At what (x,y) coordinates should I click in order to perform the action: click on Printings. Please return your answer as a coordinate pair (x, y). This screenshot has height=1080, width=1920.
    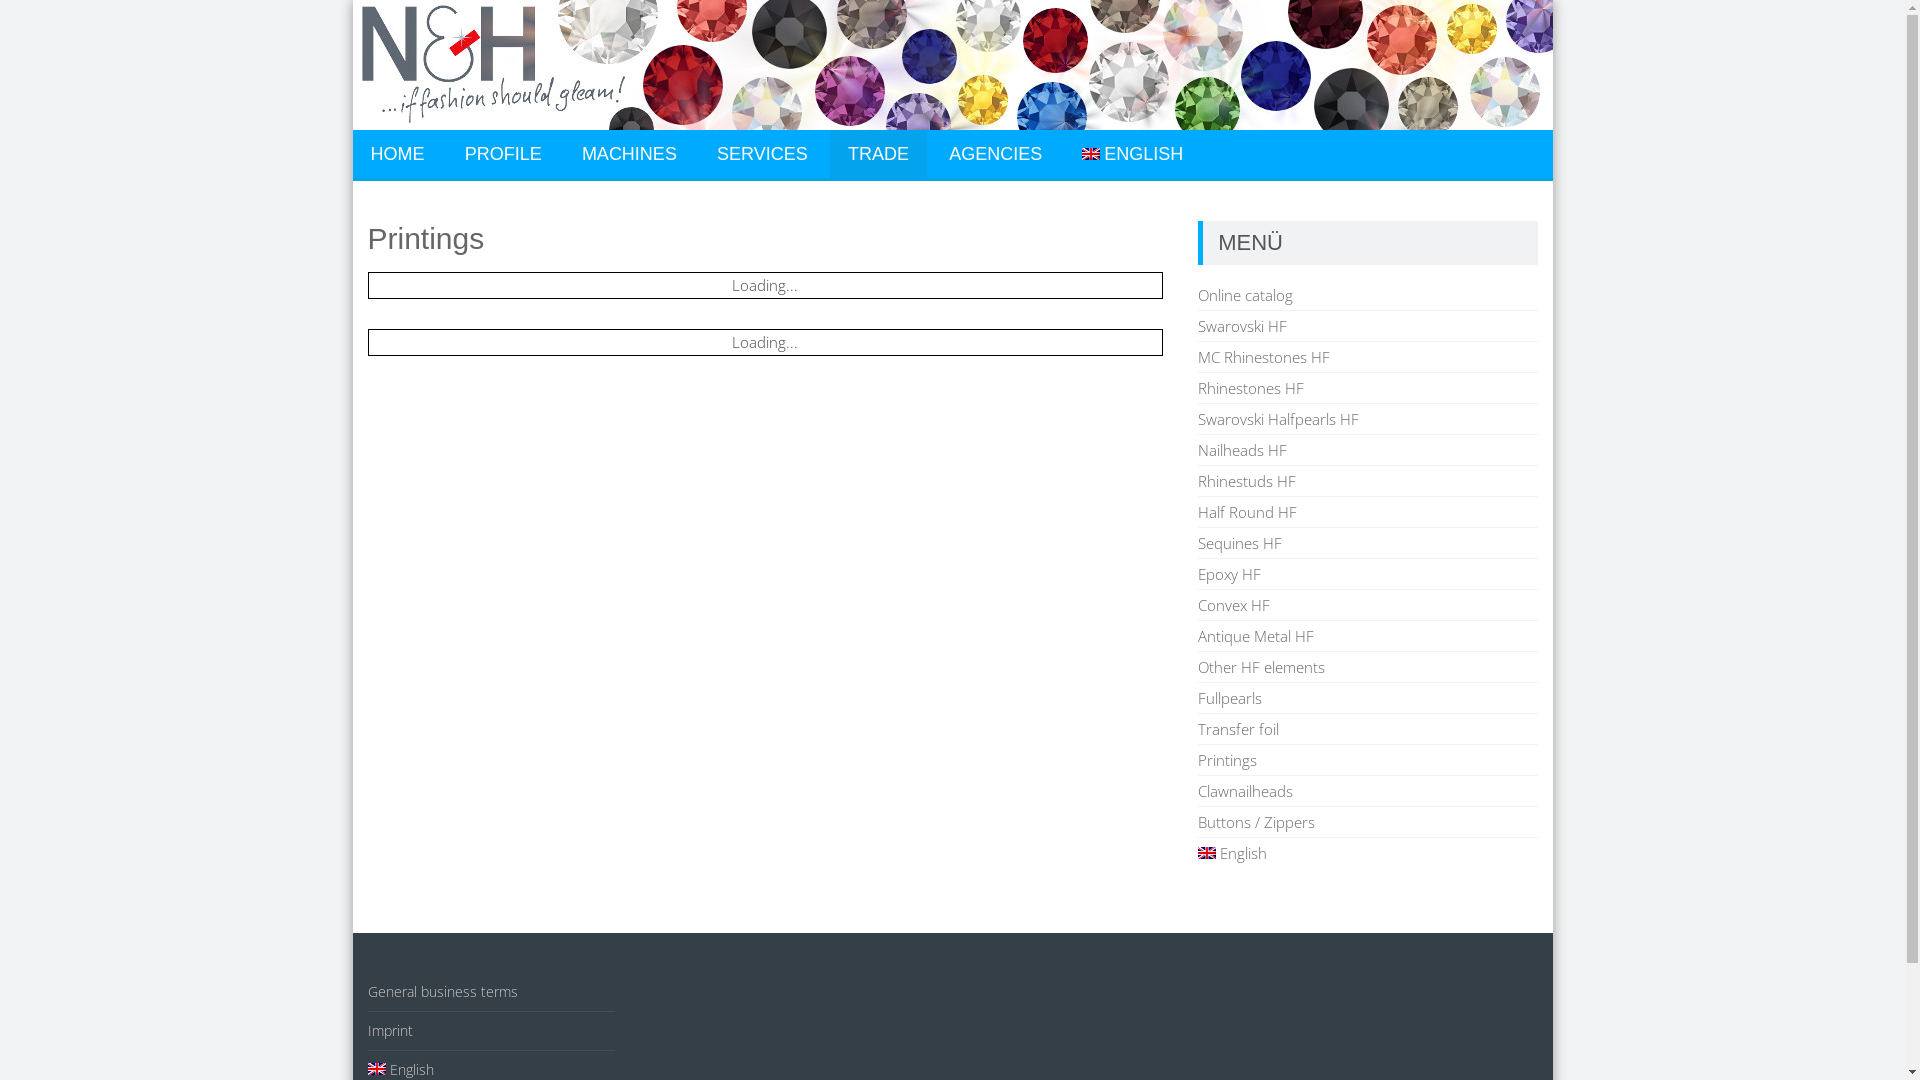
    Looking at the image, I should click on (1228, 760).